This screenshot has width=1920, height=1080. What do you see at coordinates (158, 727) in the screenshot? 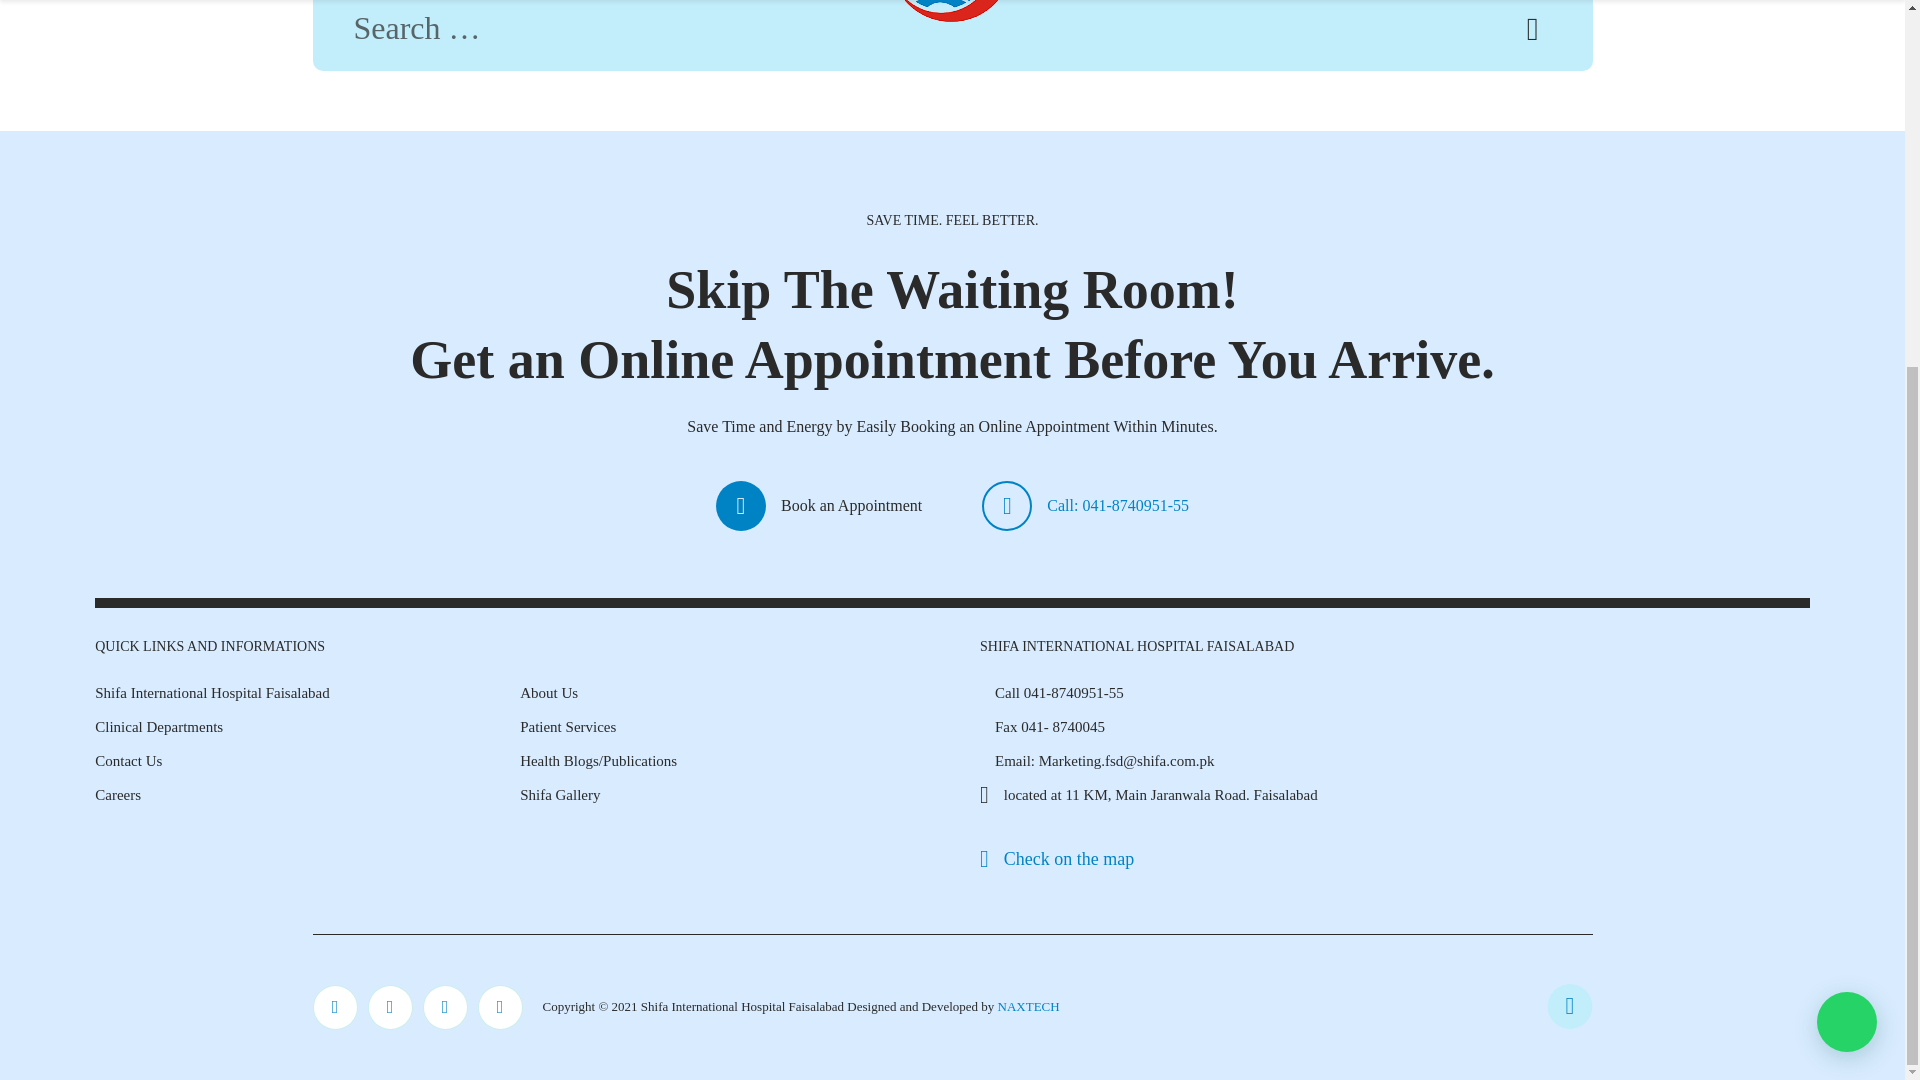
I see `Clinical Departments` at bounding box center [158, 727].